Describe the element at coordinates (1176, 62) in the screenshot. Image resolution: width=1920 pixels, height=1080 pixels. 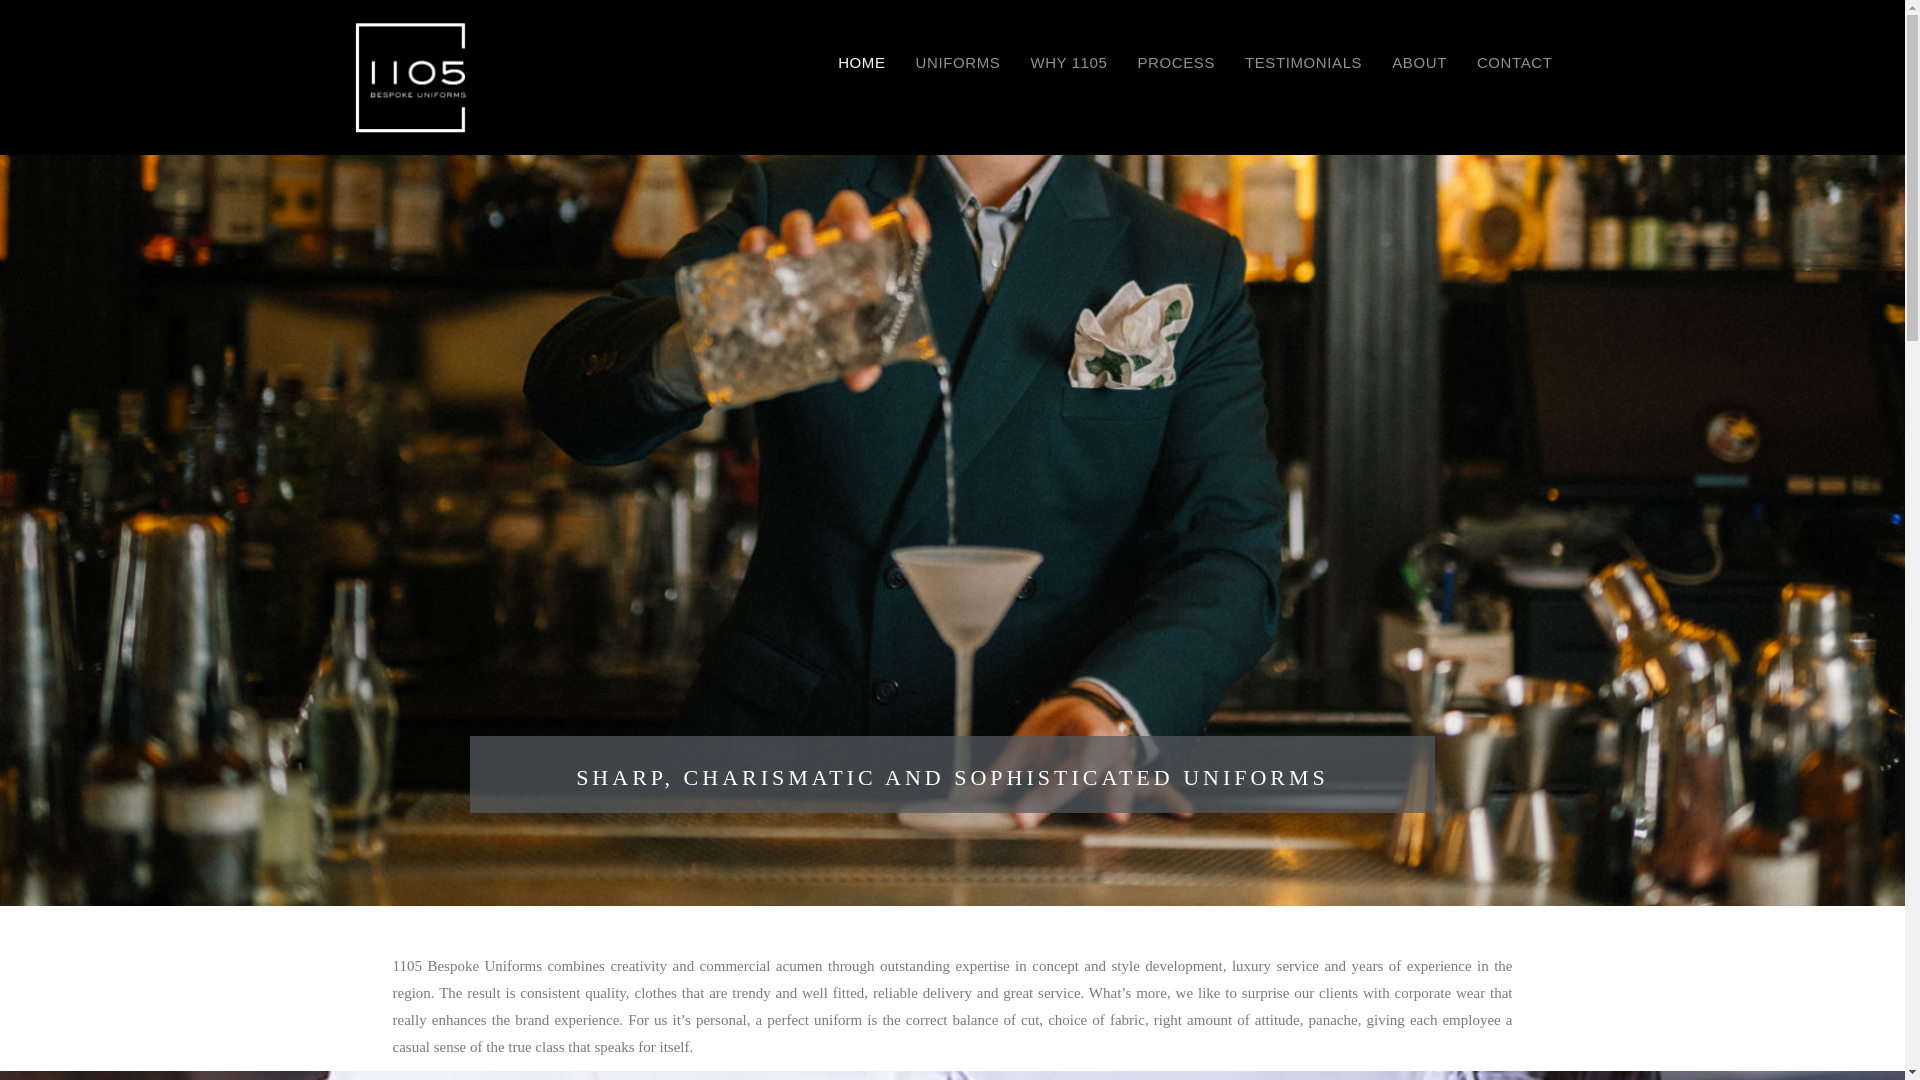
I see `PROCESS` at that location.